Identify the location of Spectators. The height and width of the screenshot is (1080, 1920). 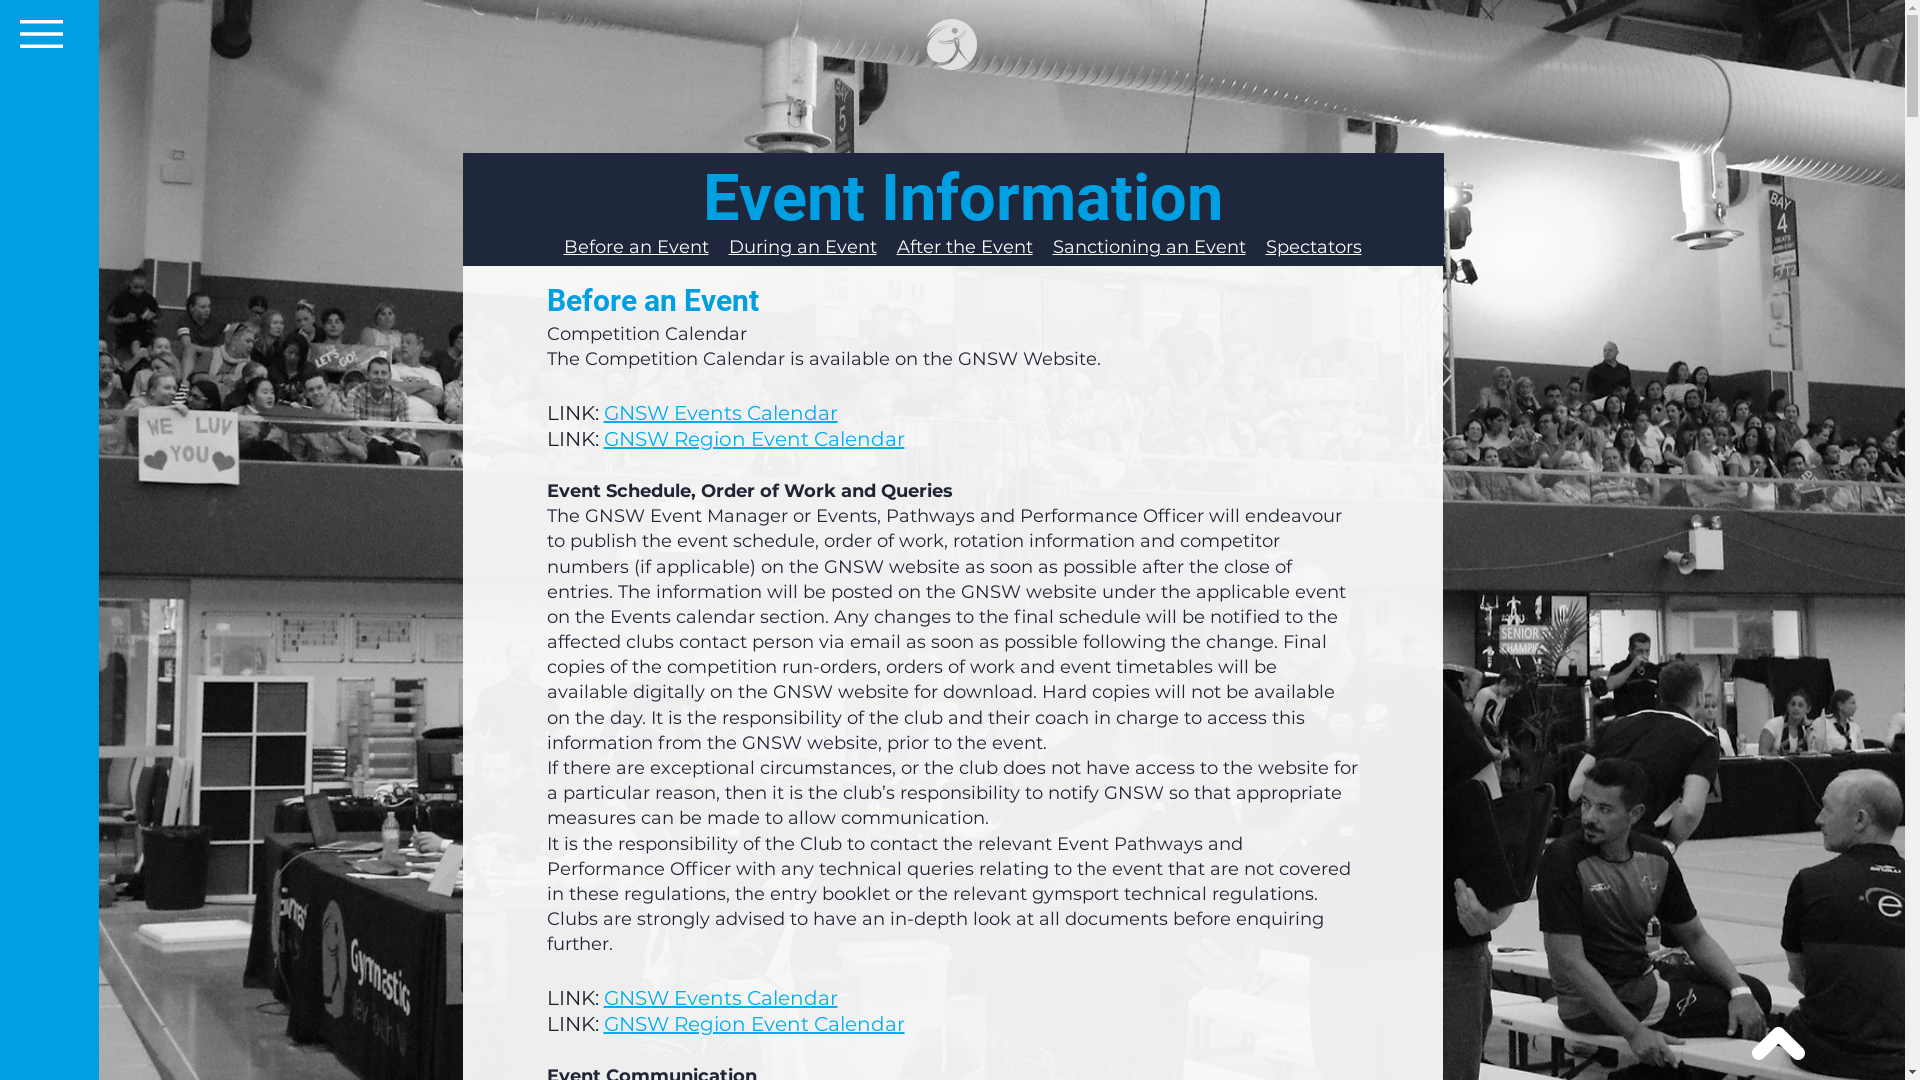
(1314, 247).